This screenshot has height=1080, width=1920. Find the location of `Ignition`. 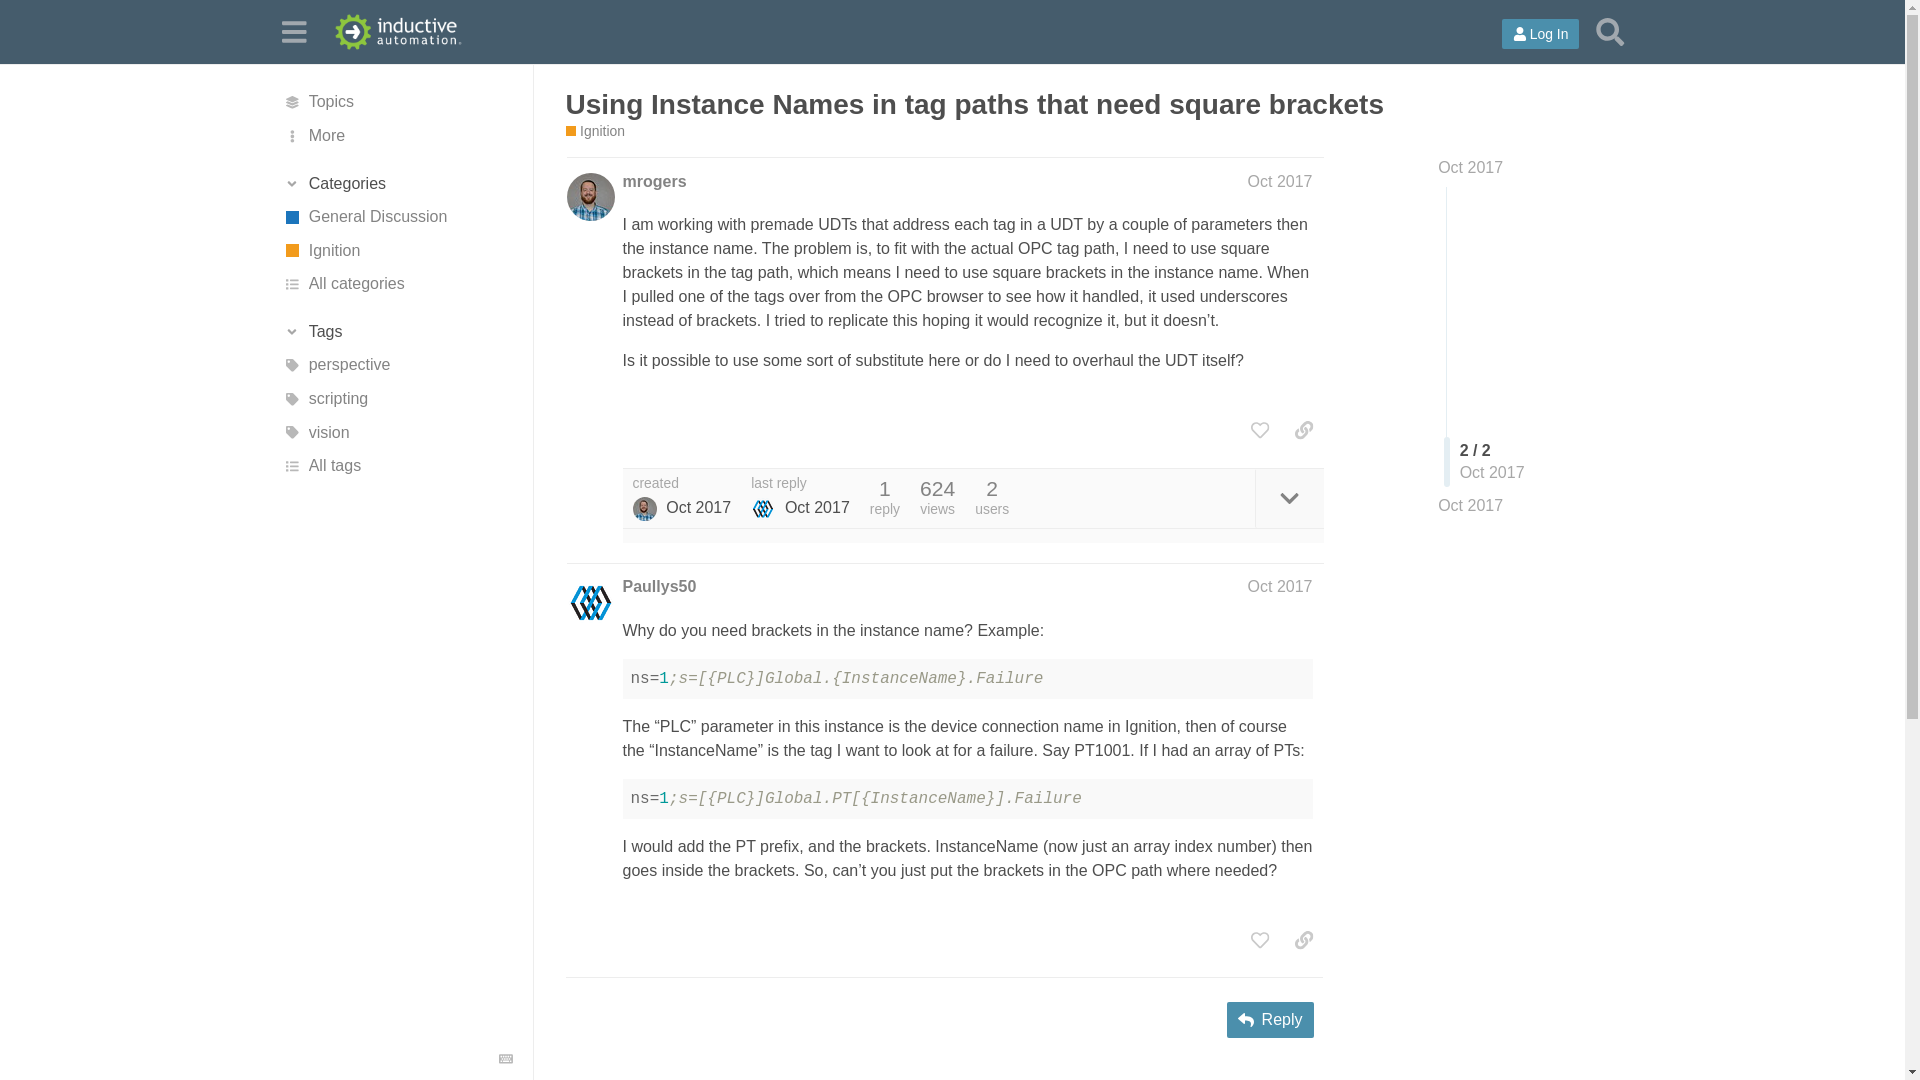

Ignition is located at coordinates (596, 132).